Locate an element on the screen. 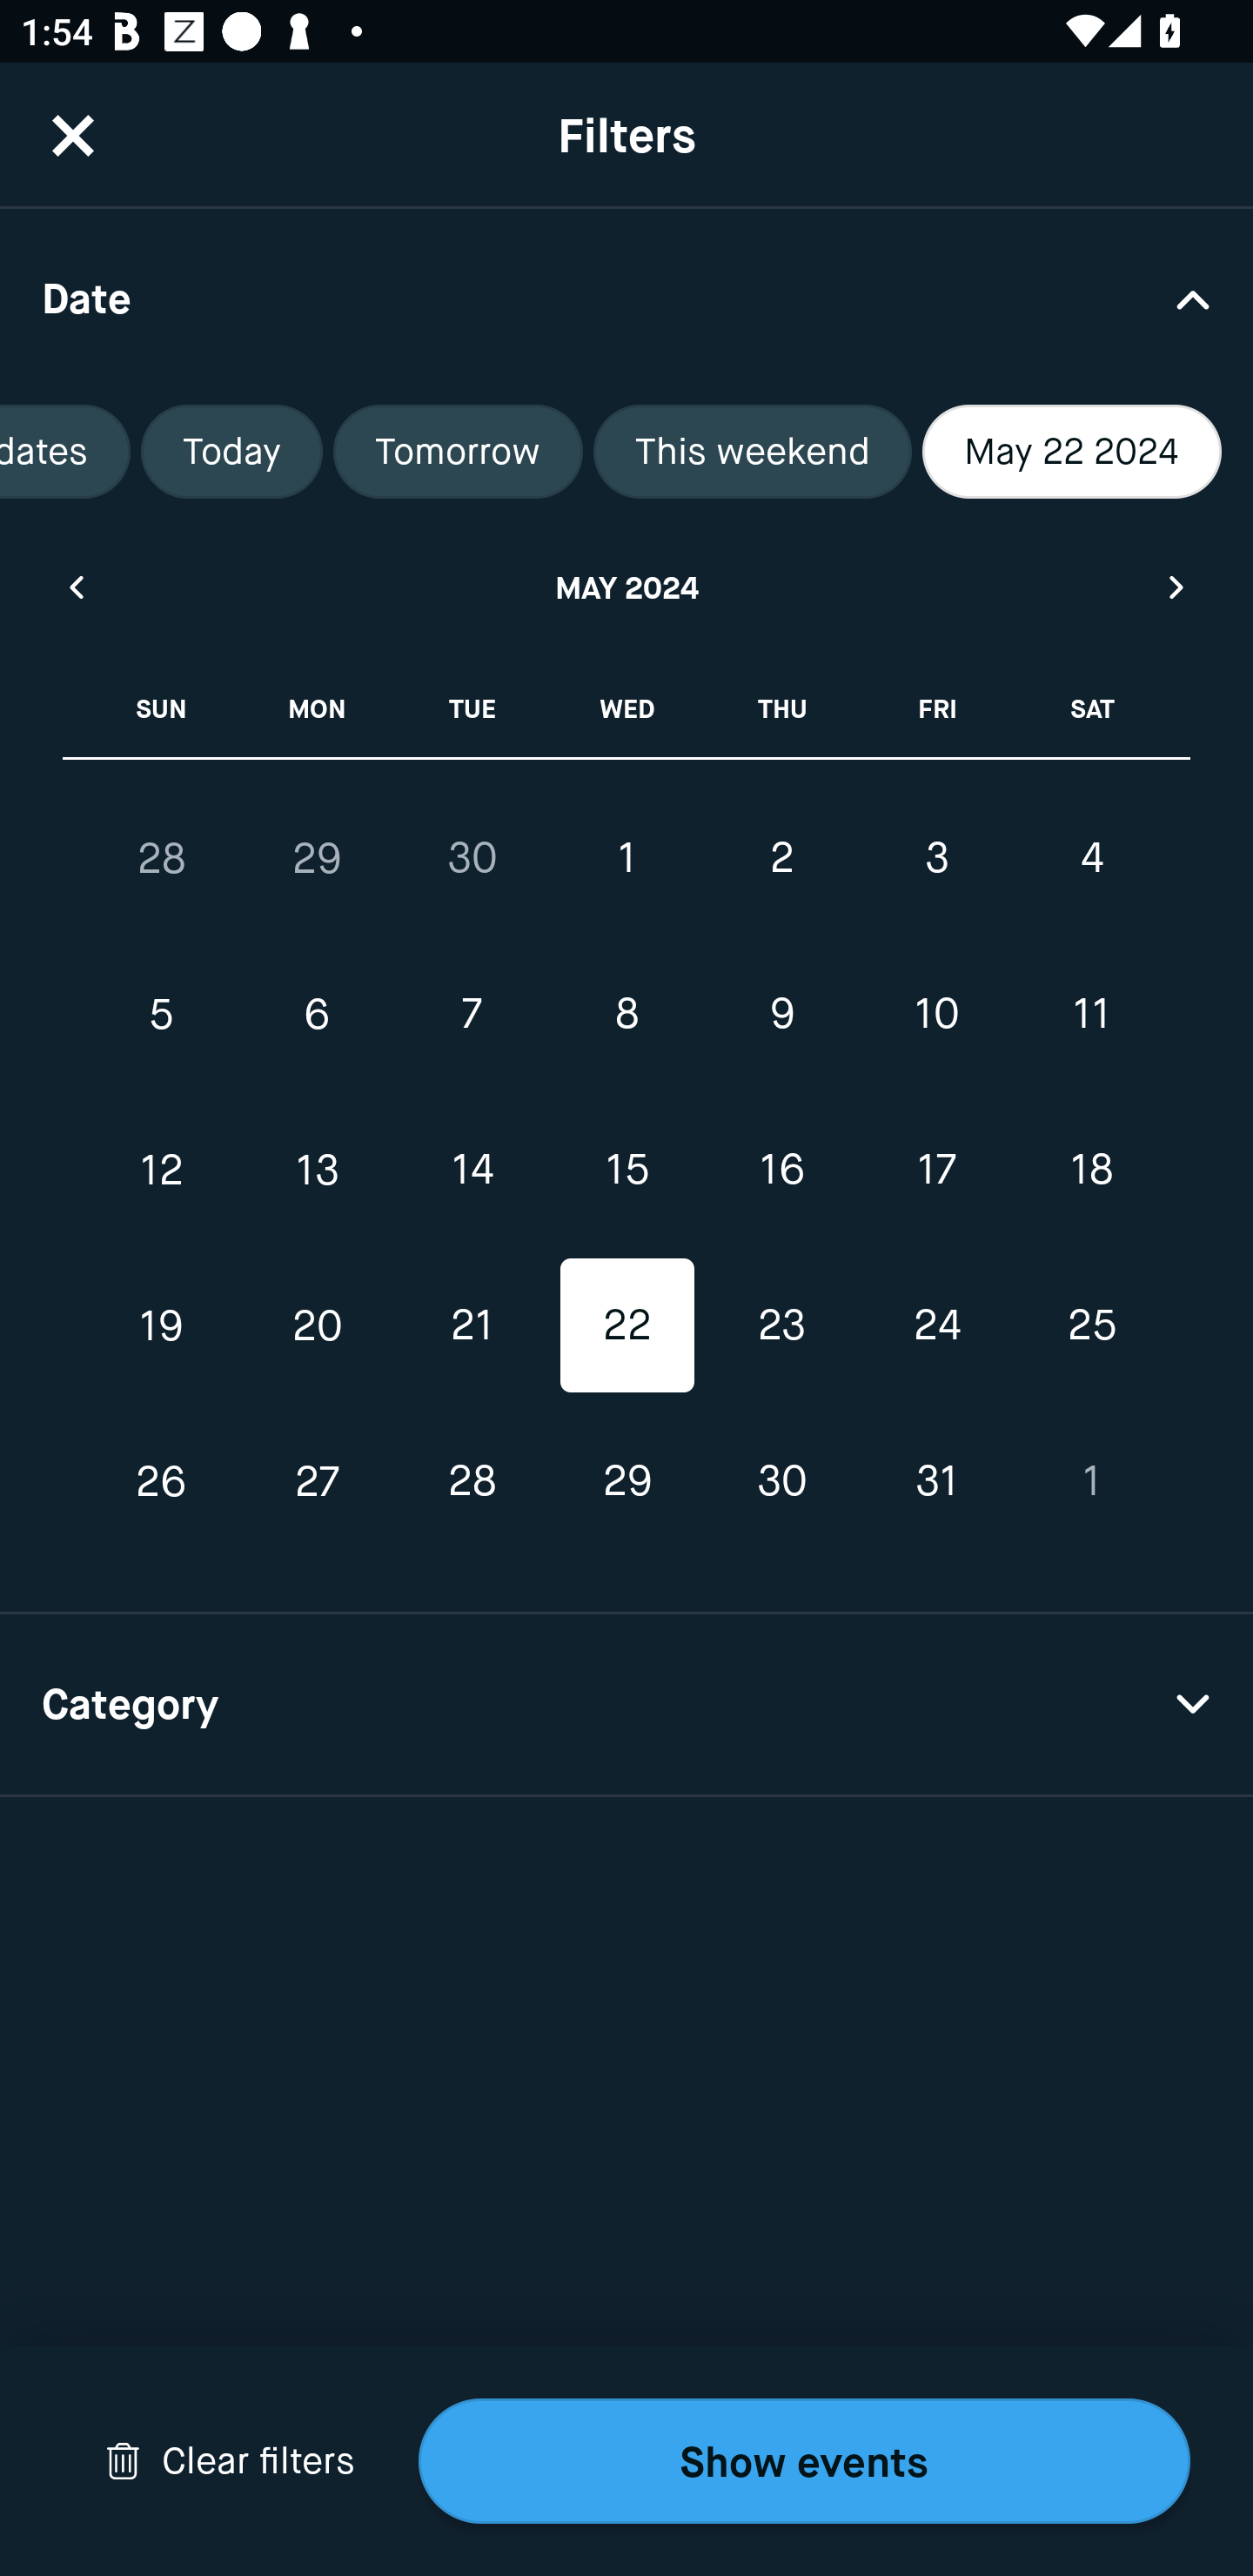 The height and width of the screenshot is (2576, 1253). 27 is located at coordinates (317, 1481).